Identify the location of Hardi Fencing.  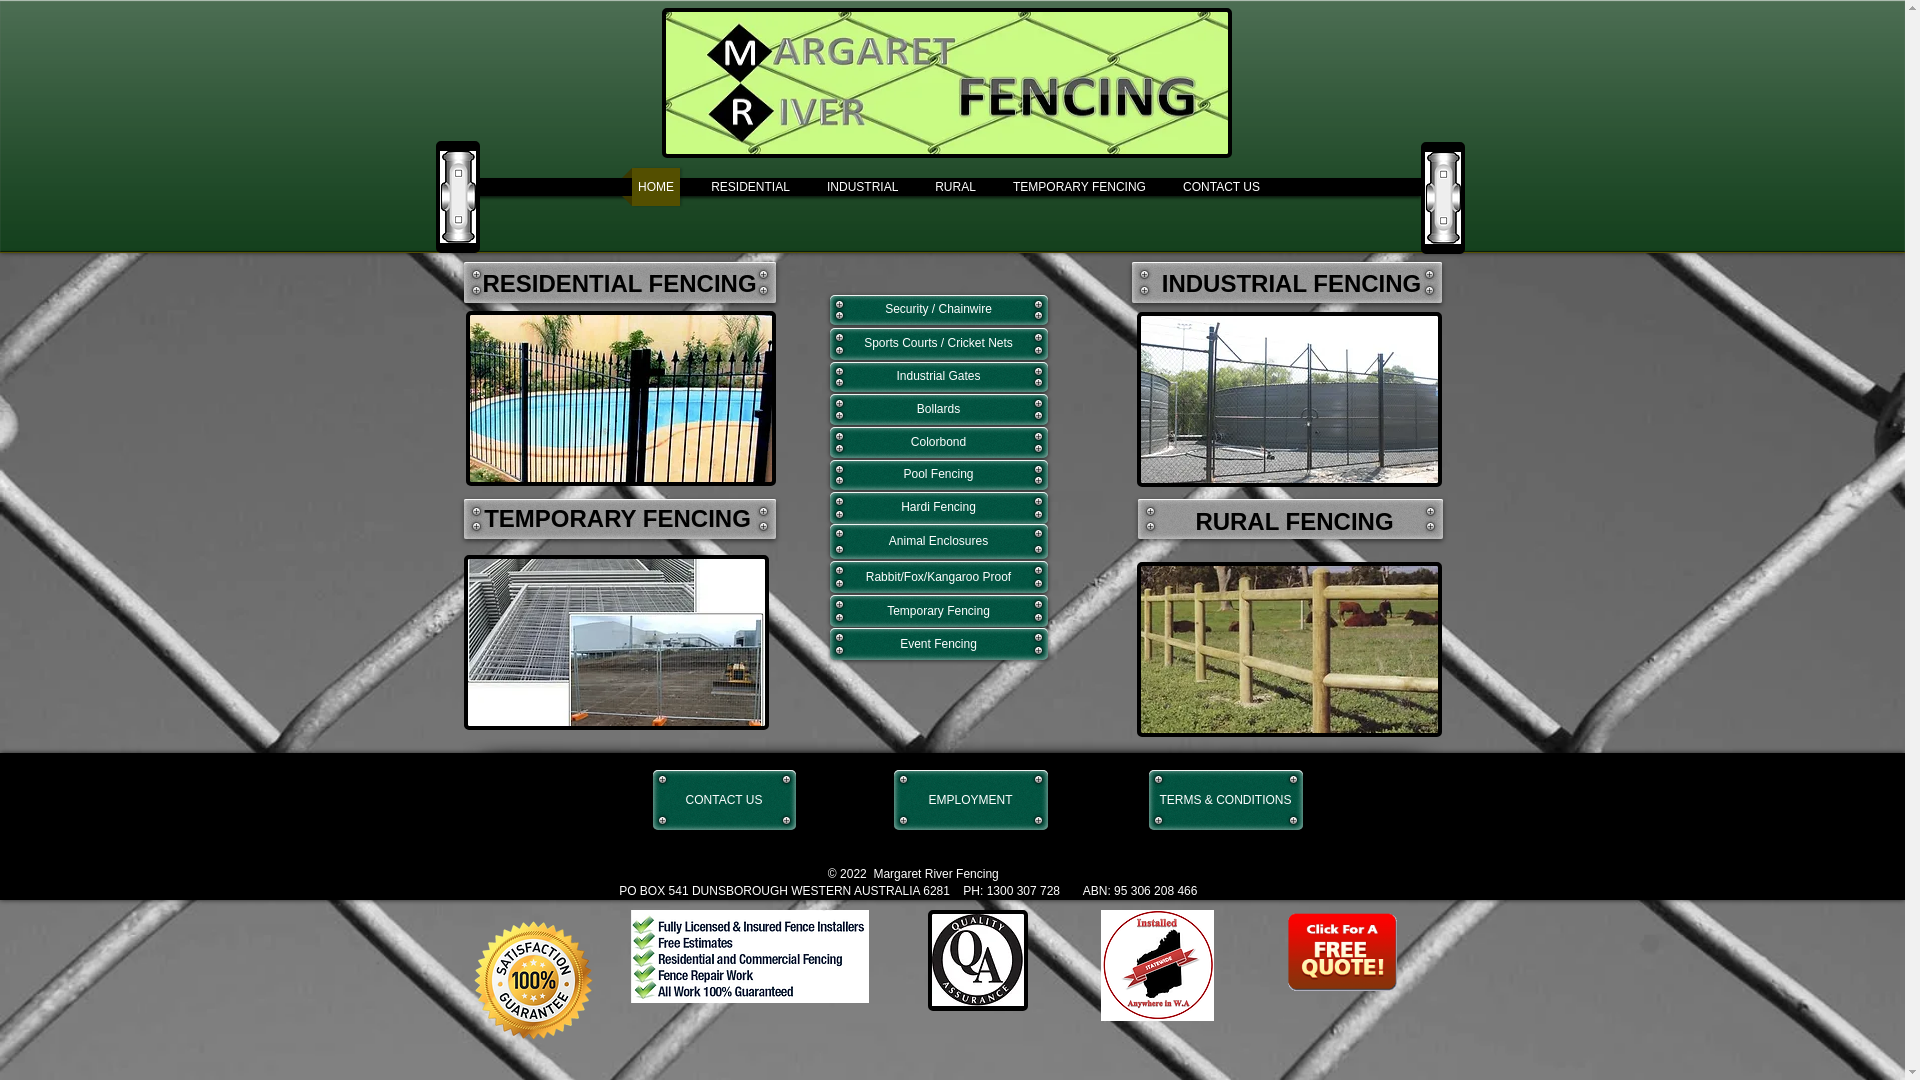
(939, 508).